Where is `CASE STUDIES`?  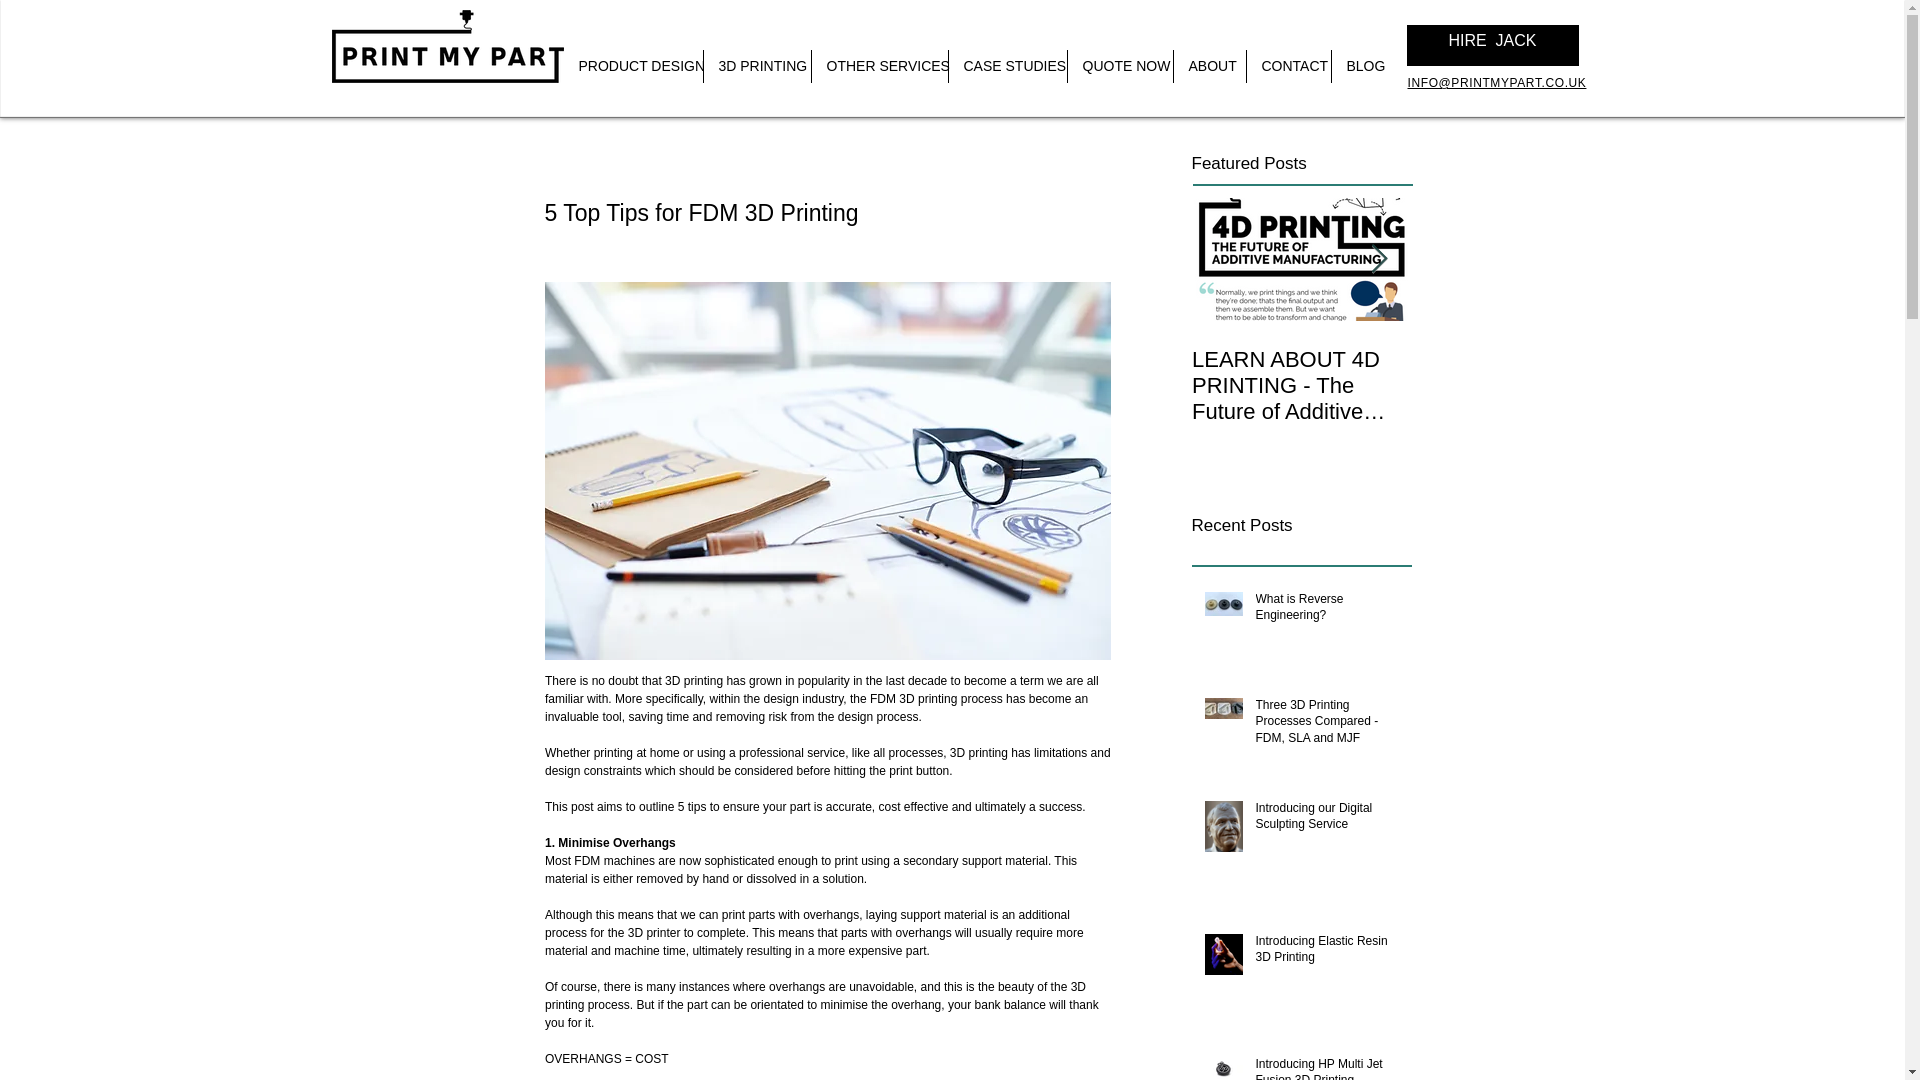 CASE STUDIES is located at coordinates (1006, 66).